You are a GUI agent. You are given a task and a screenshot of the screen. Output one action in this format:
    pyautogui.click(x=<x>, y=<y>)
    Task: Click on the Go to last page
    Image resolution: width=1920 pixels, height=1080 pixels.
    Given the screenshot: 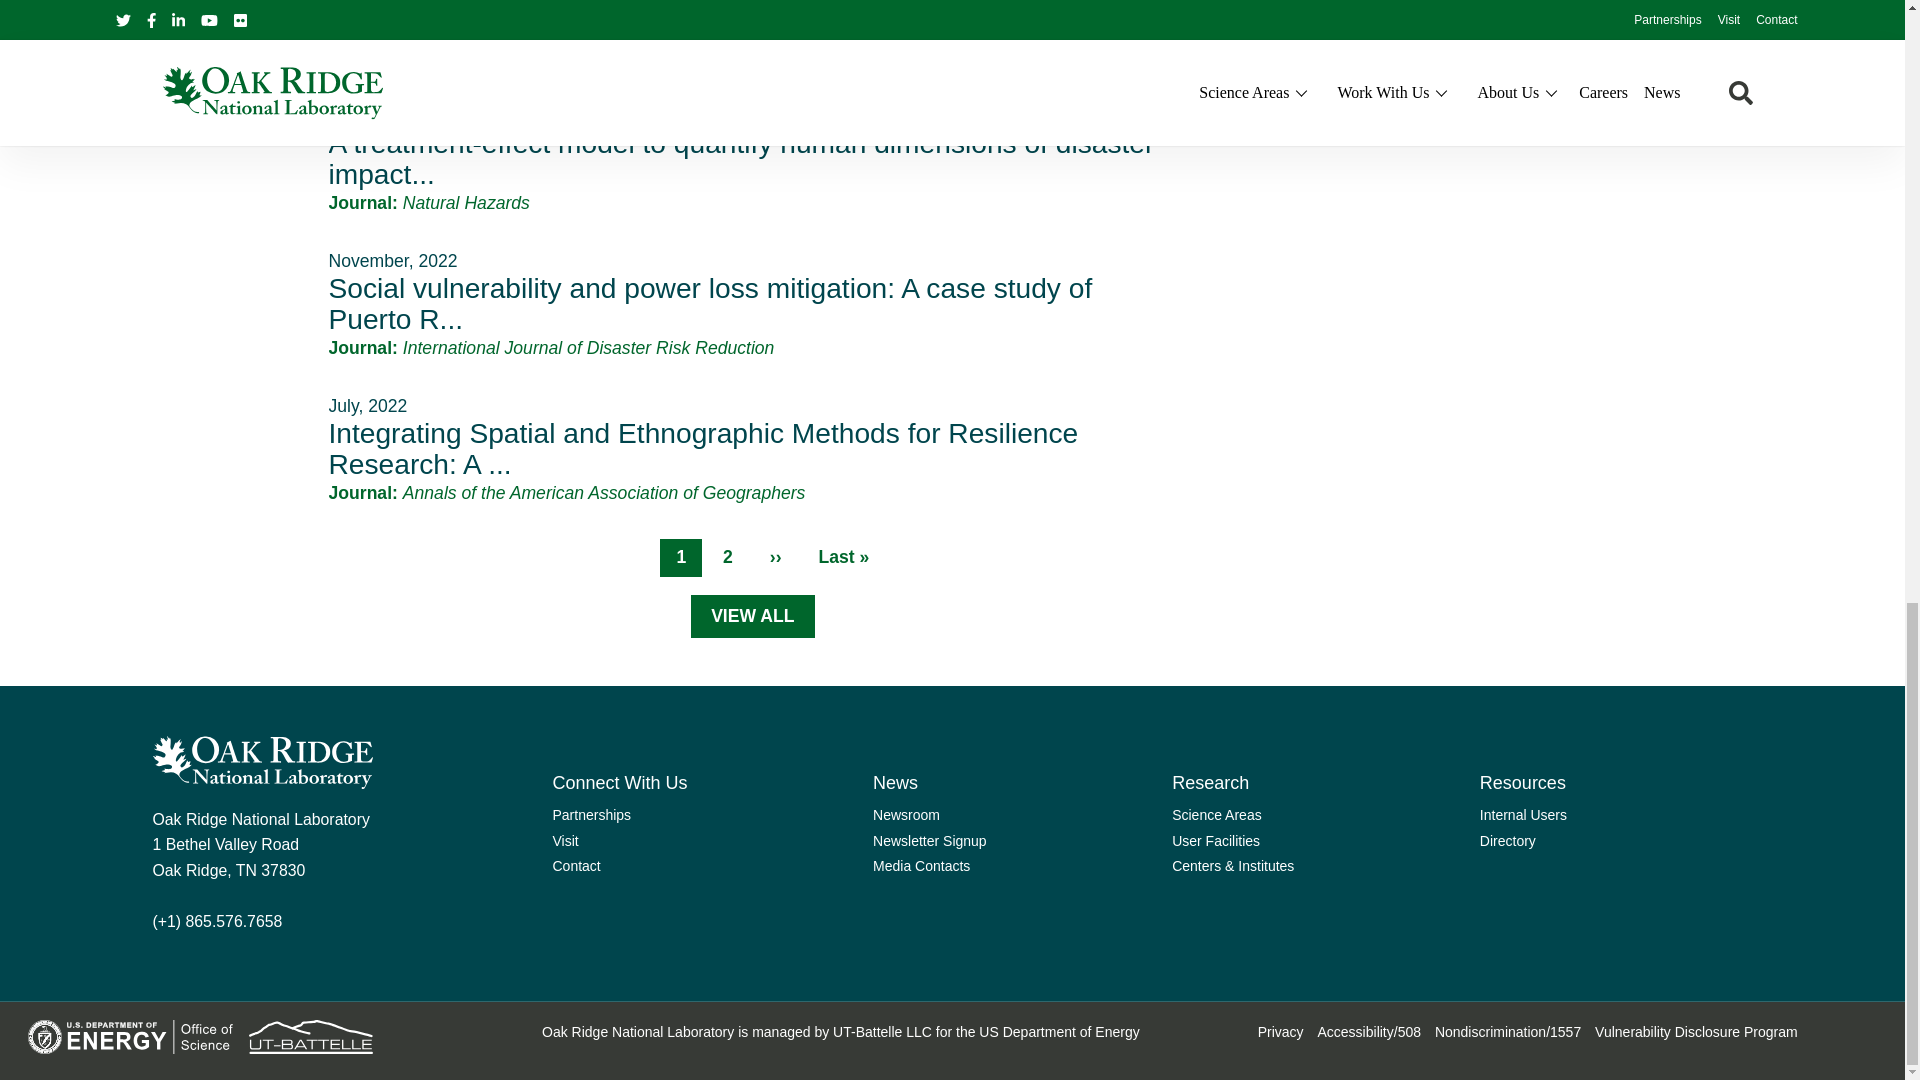 What is the action you would take?
    pyautogui.click(x=844, y=558)
    